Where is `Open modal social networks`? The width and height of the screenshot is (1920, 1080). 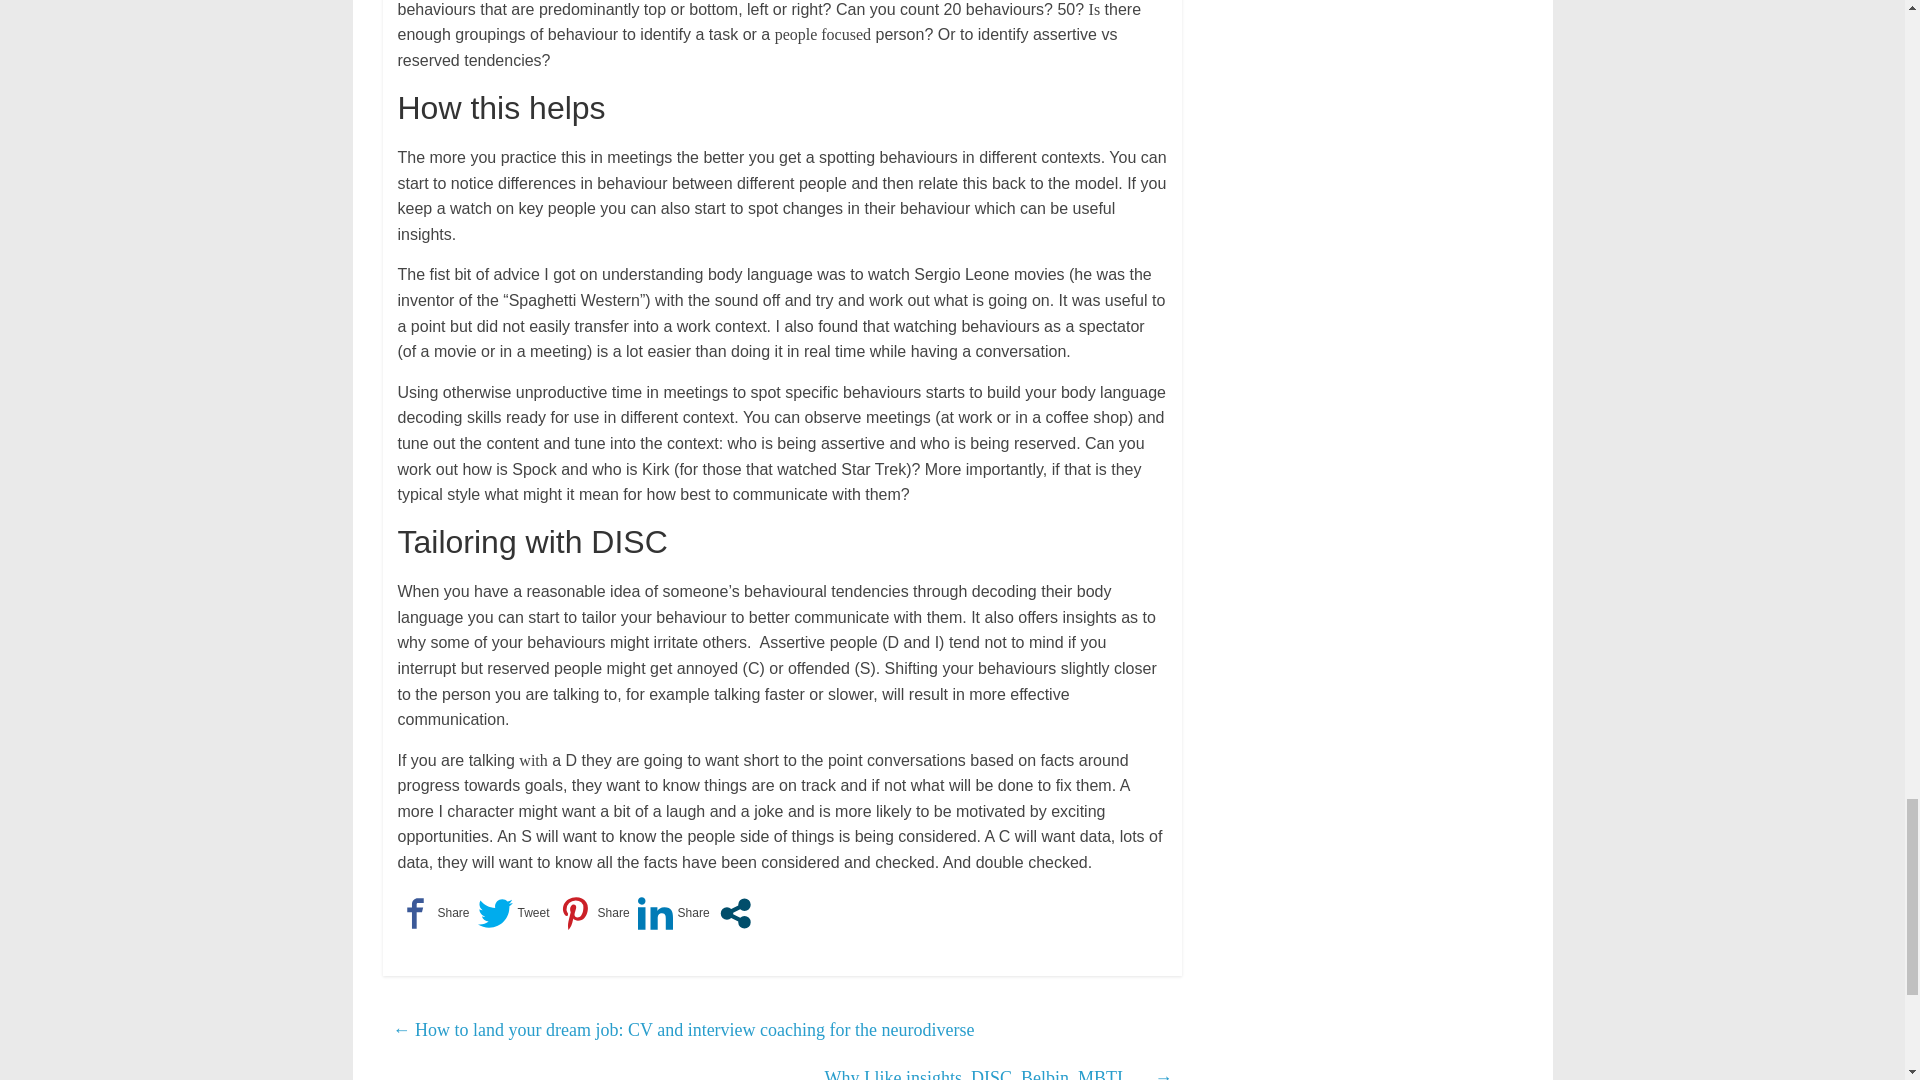 Open modal social networks is located at coordinates (735, 913).